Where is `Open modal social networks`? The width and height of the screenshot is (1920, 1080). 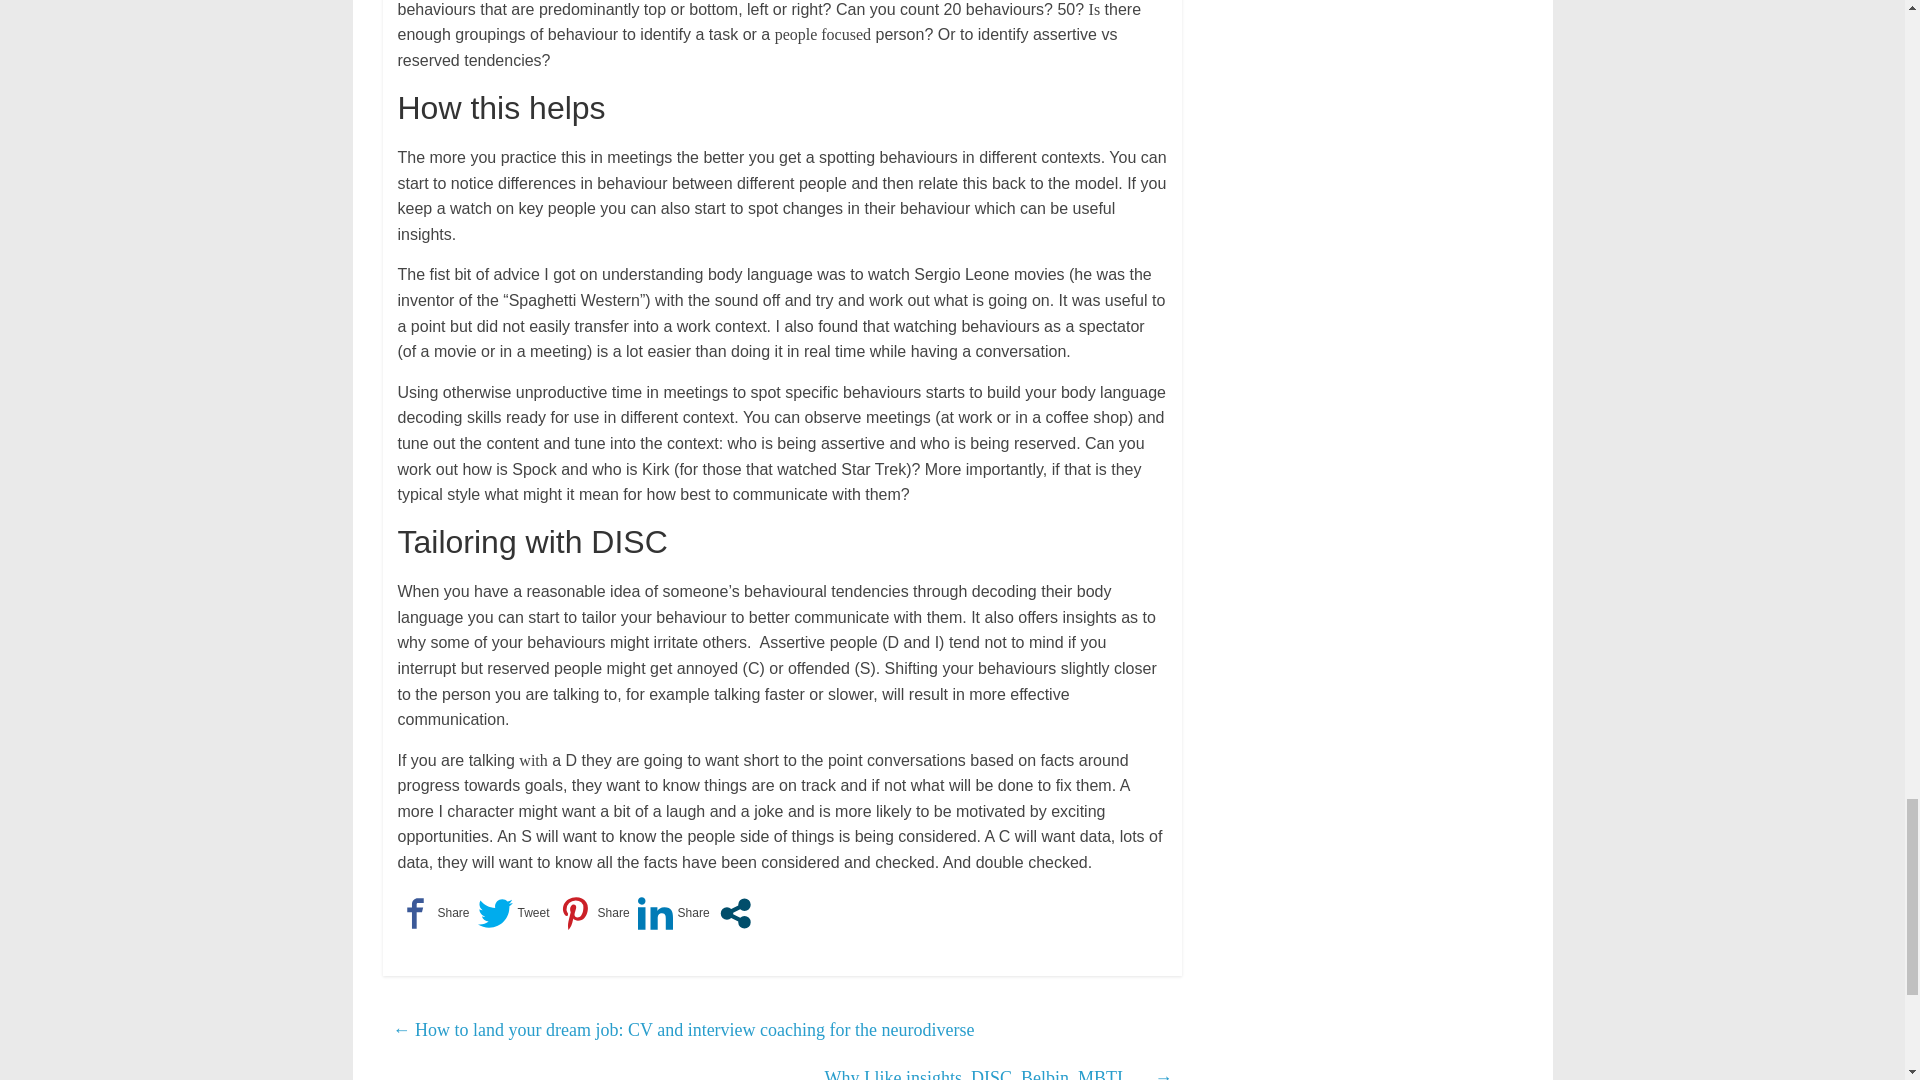 Open modal social networks is located at coordinates (735, 913).